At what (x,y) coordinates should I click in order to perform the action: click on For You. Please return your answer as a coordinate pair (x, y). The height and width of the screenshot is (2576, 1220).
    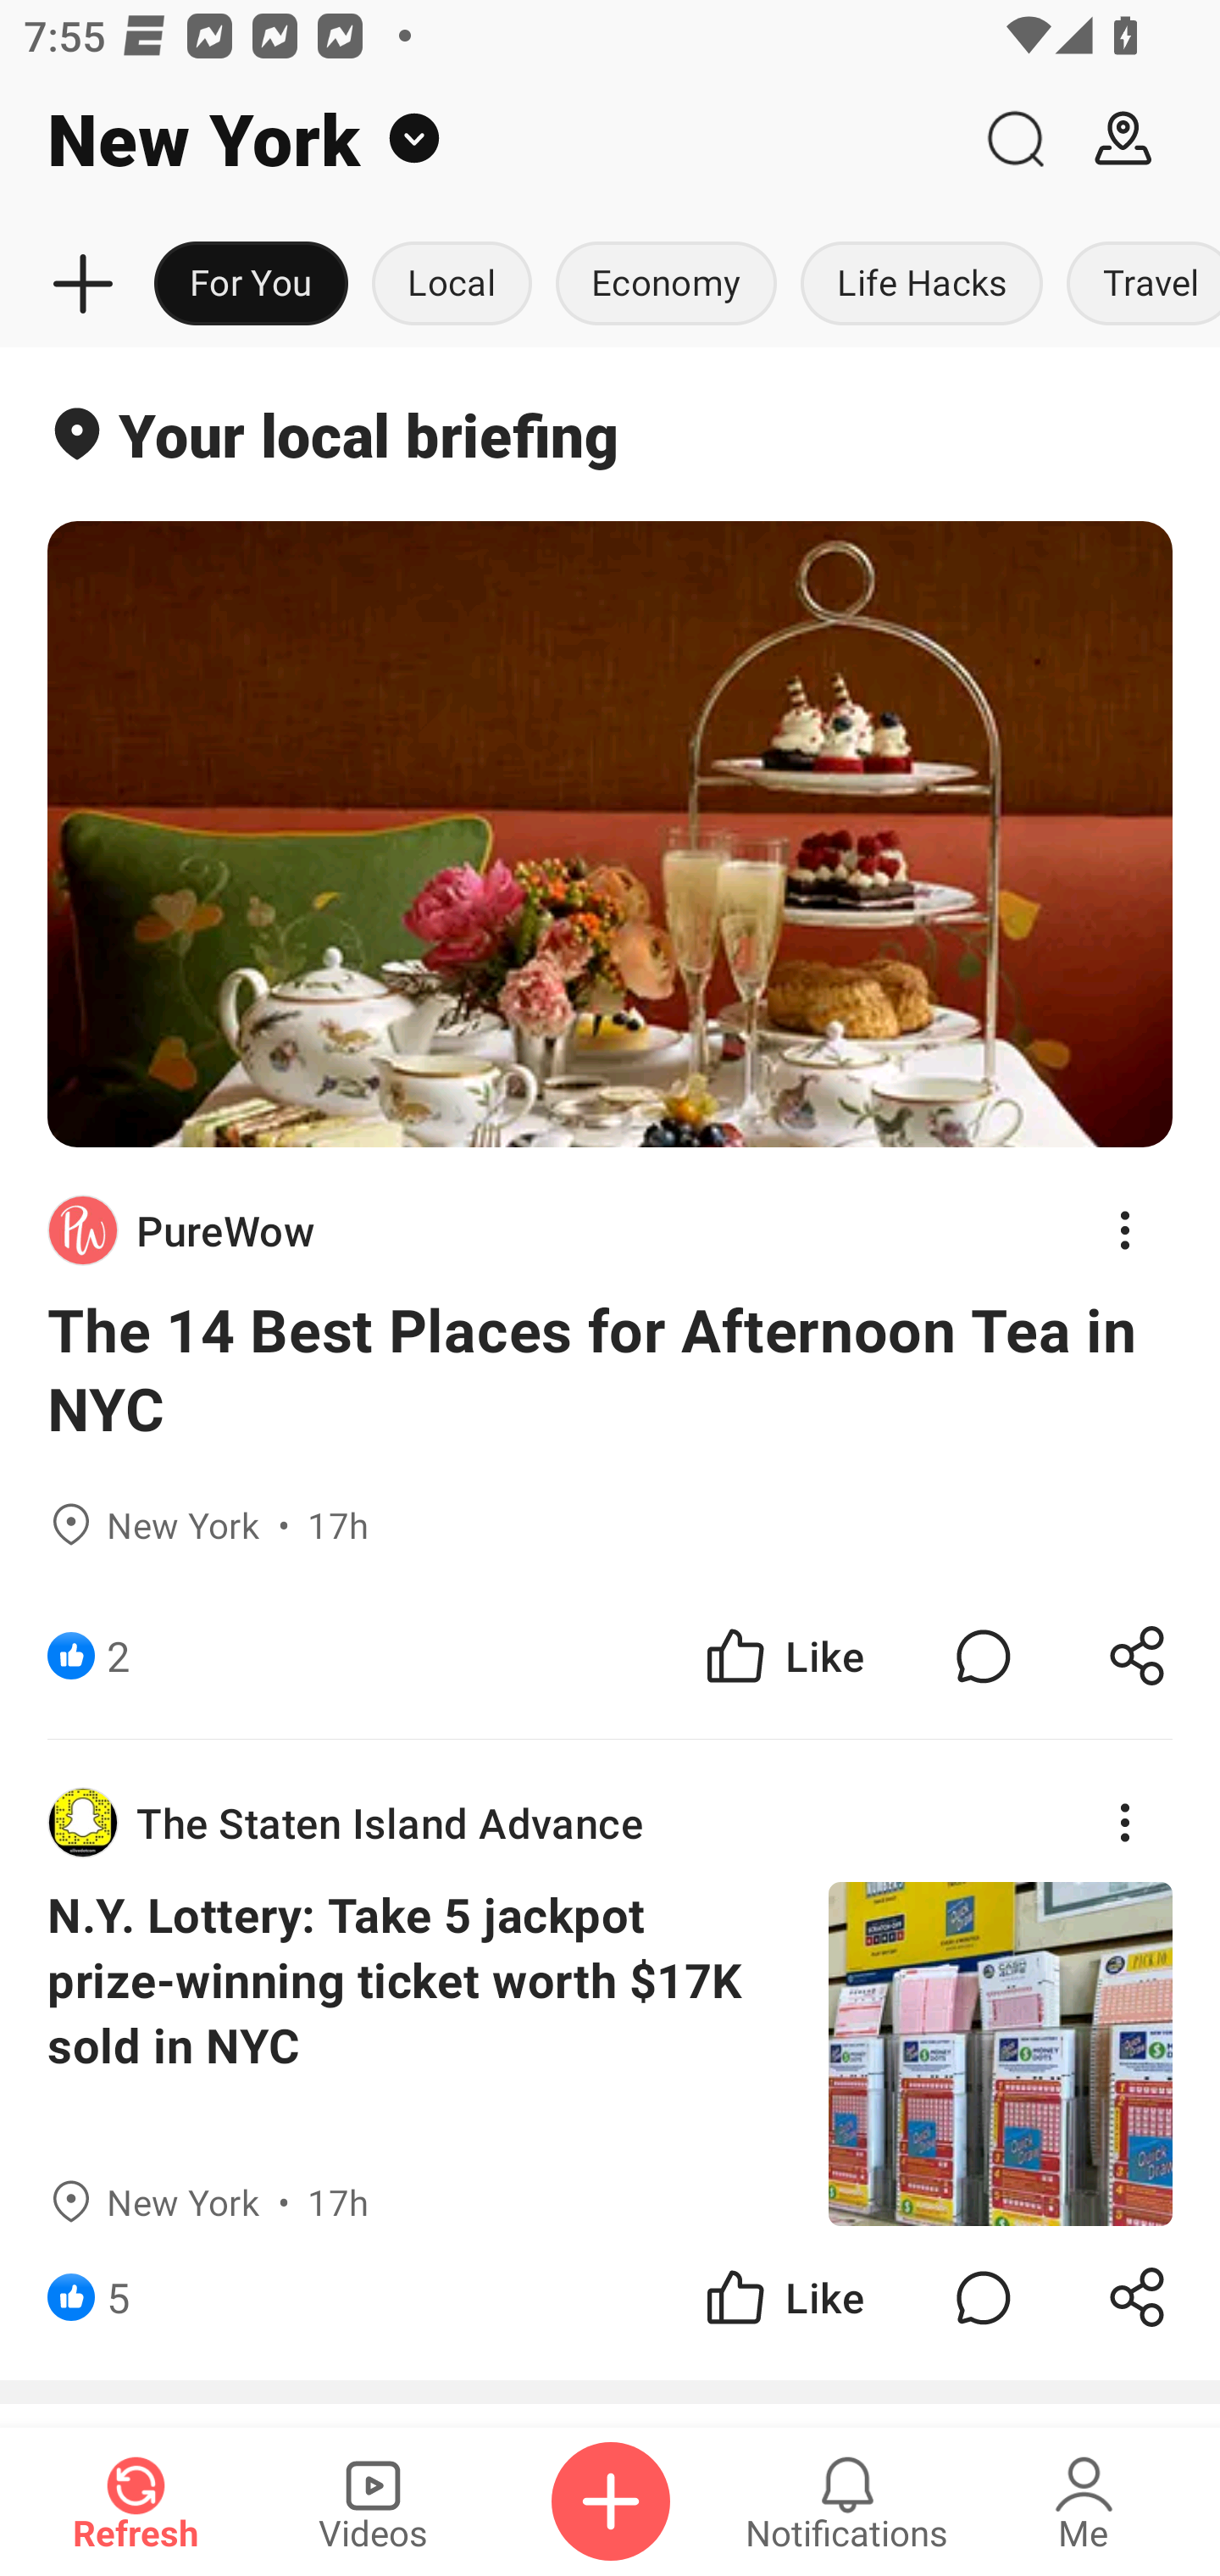
    Looking at the image, I should click on (251, 285).